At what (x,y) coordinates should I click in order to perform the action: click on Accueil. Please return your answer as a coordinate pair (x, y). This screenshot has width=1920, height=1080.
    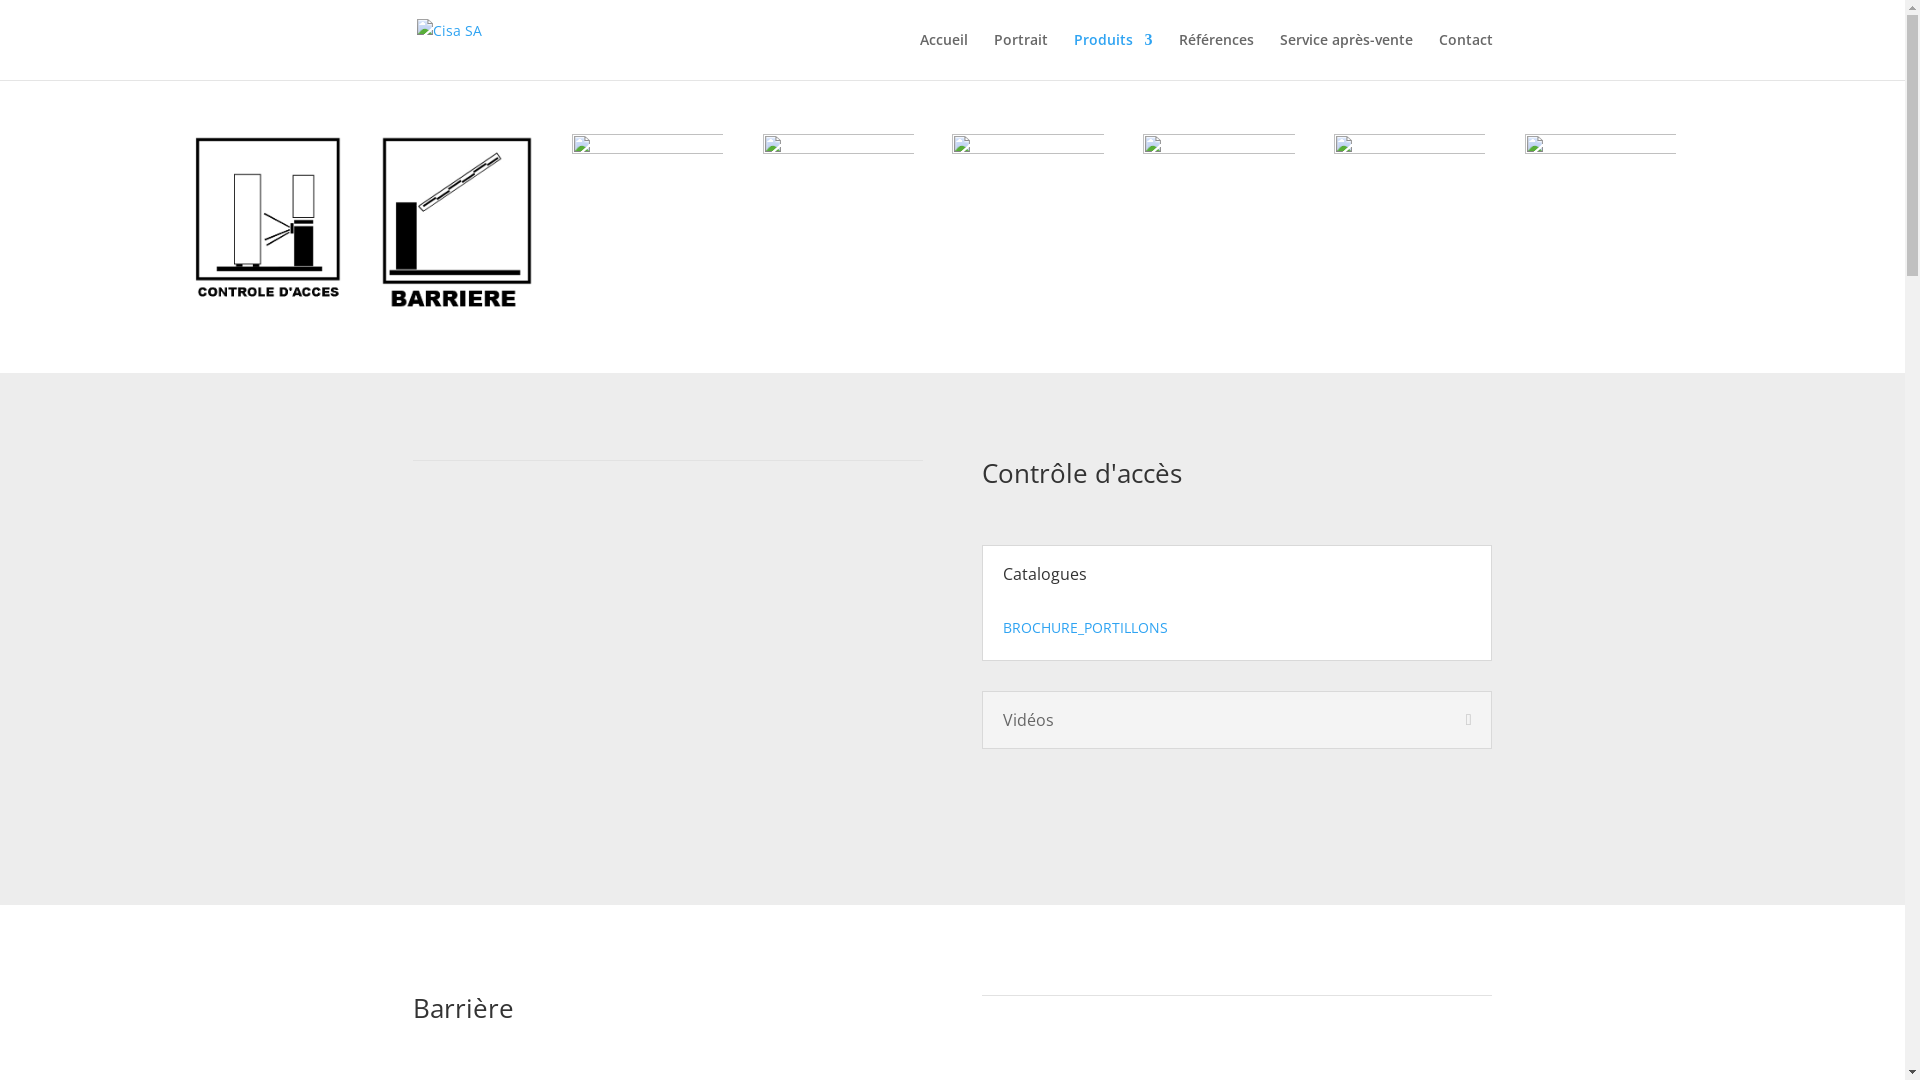
    Looking at the image, I should click on (944, 56).